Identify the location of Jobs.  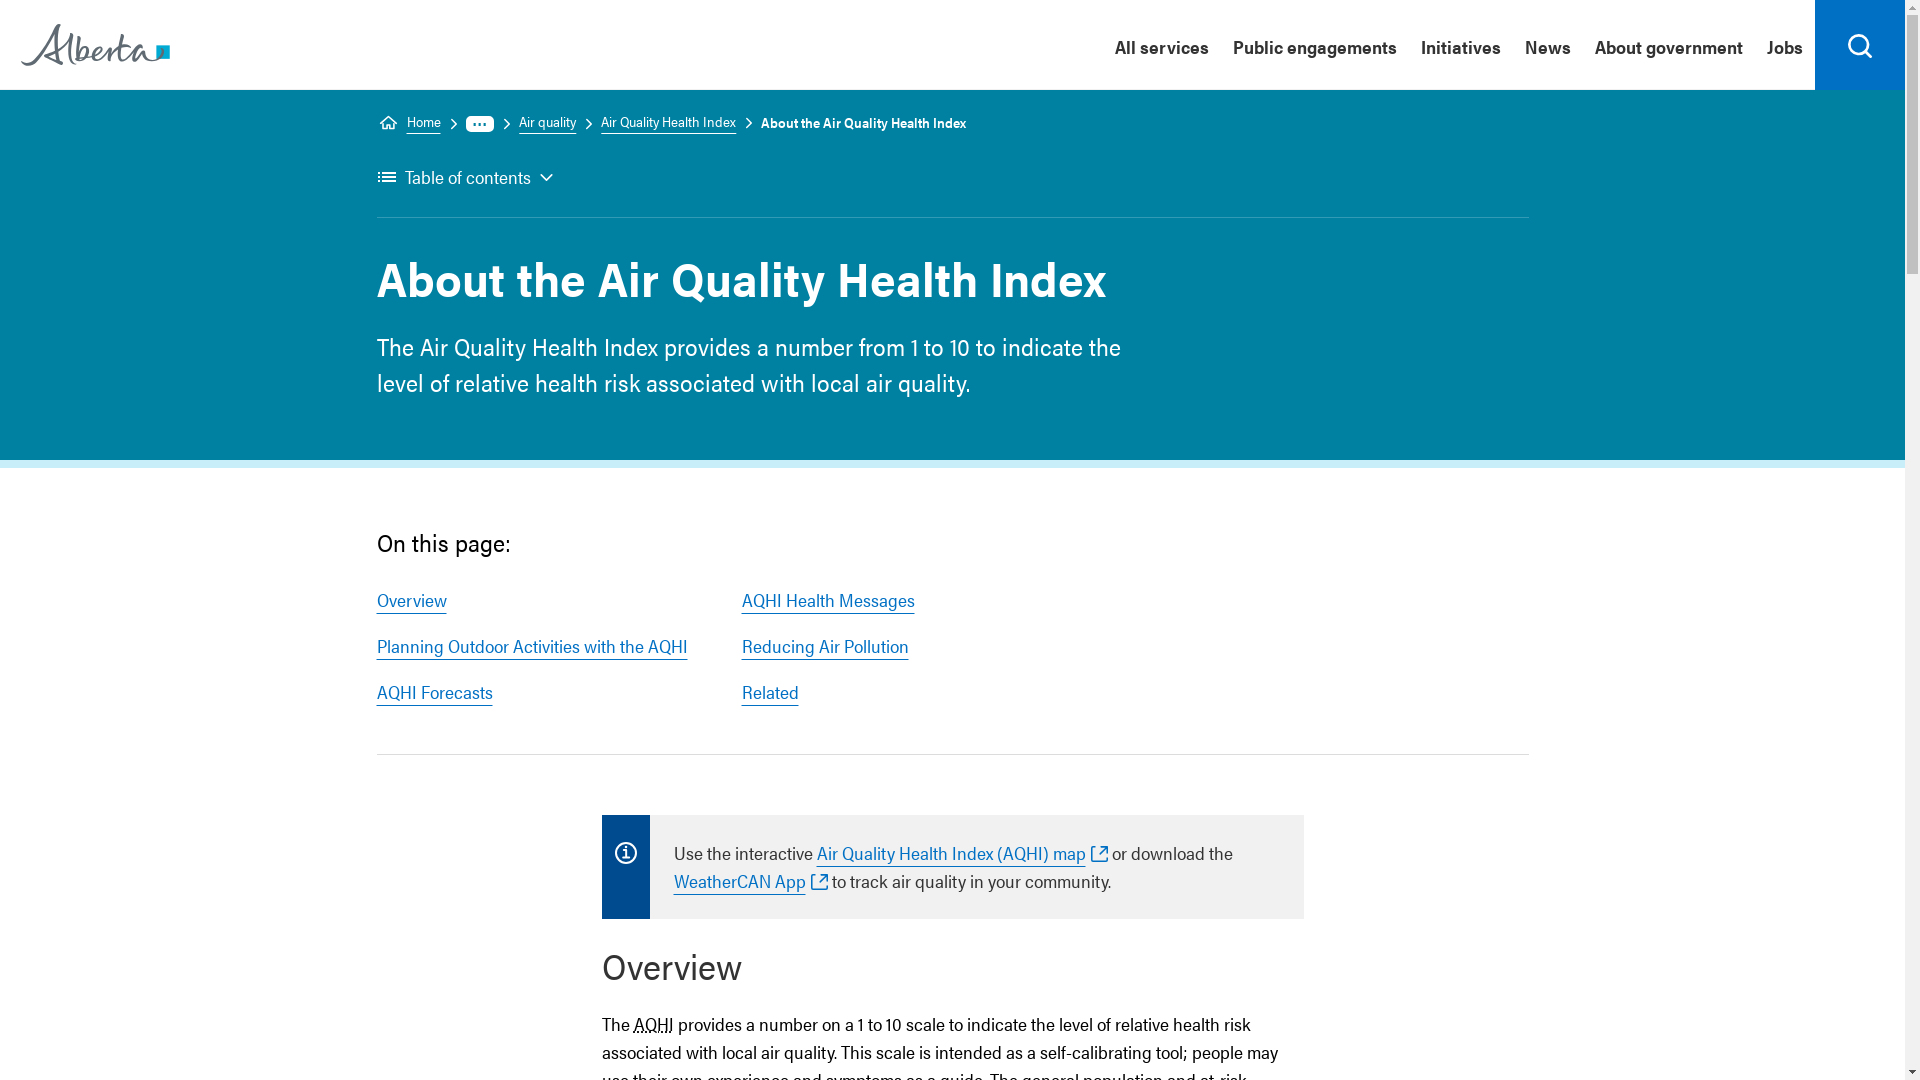
(1785, 45).